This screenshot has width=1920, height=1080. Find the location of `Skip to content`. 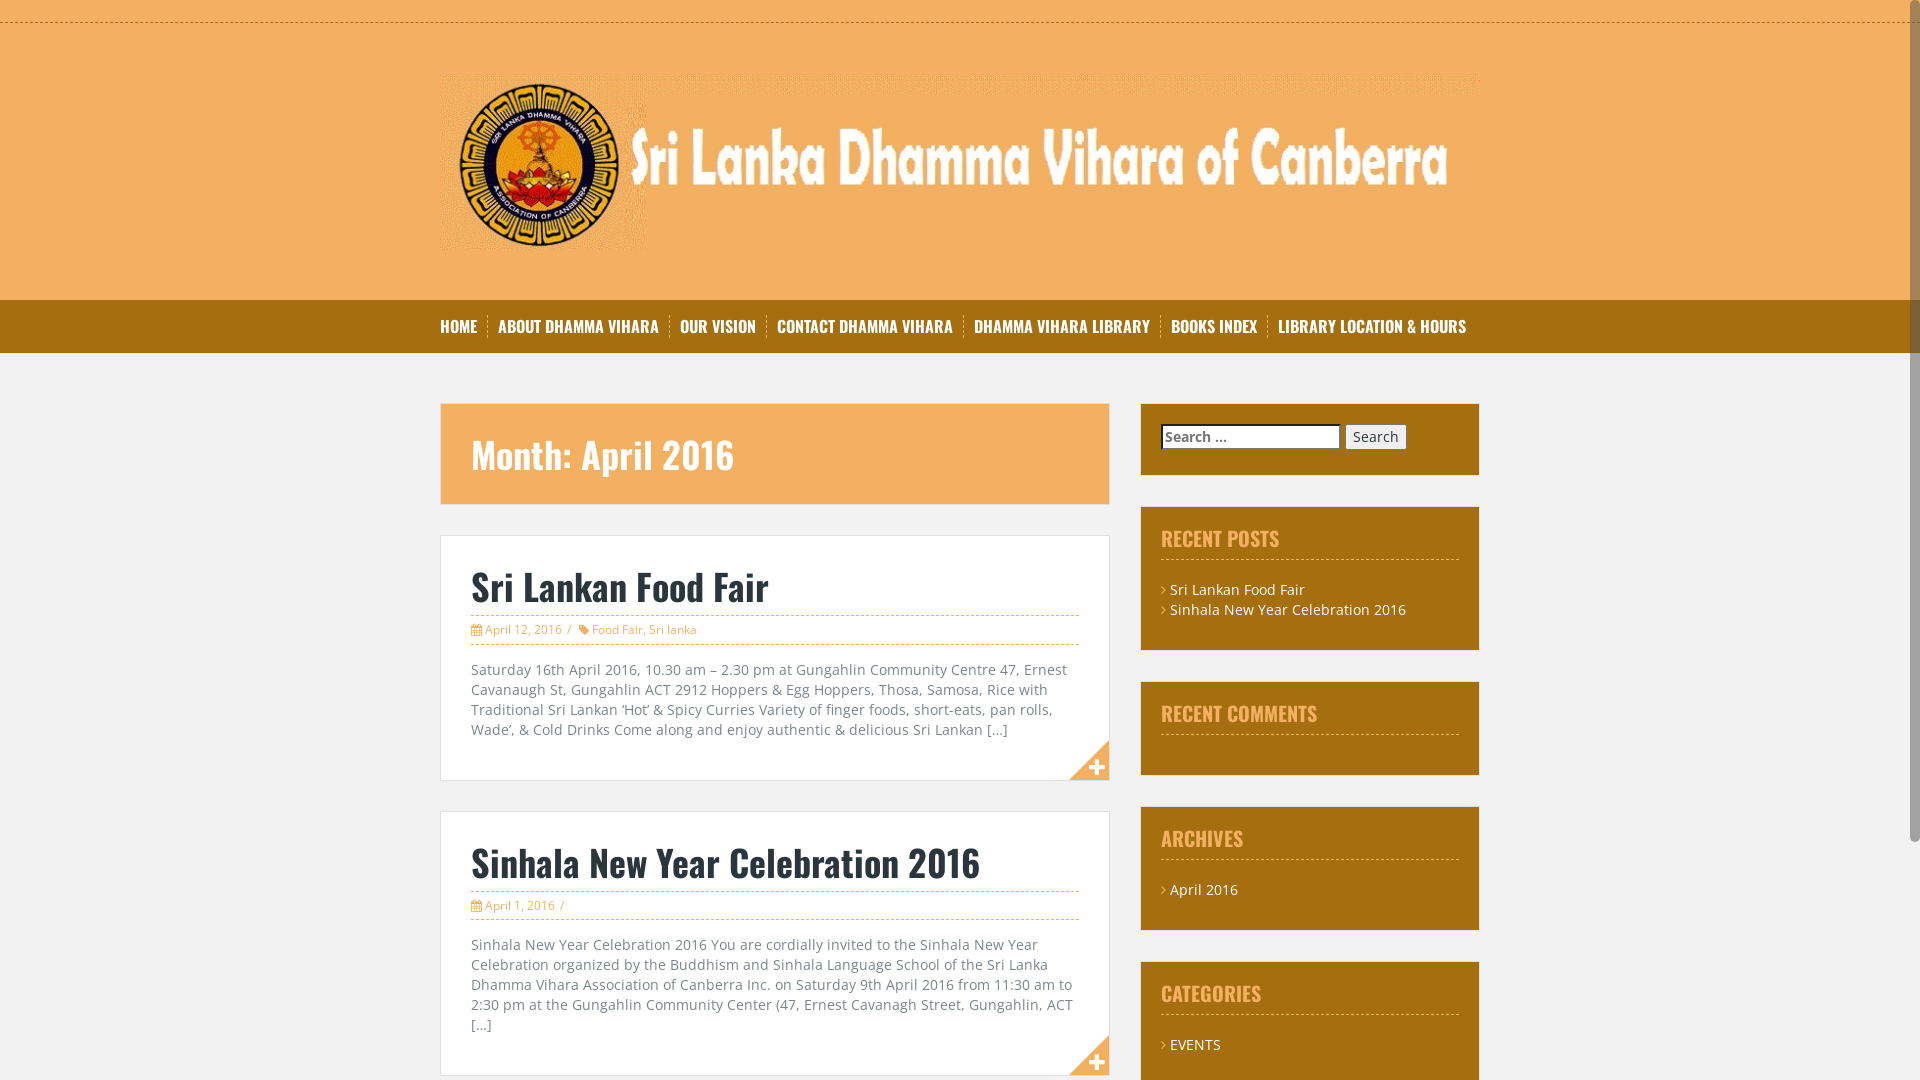

Skip to content is located at coordinates (0, 0).